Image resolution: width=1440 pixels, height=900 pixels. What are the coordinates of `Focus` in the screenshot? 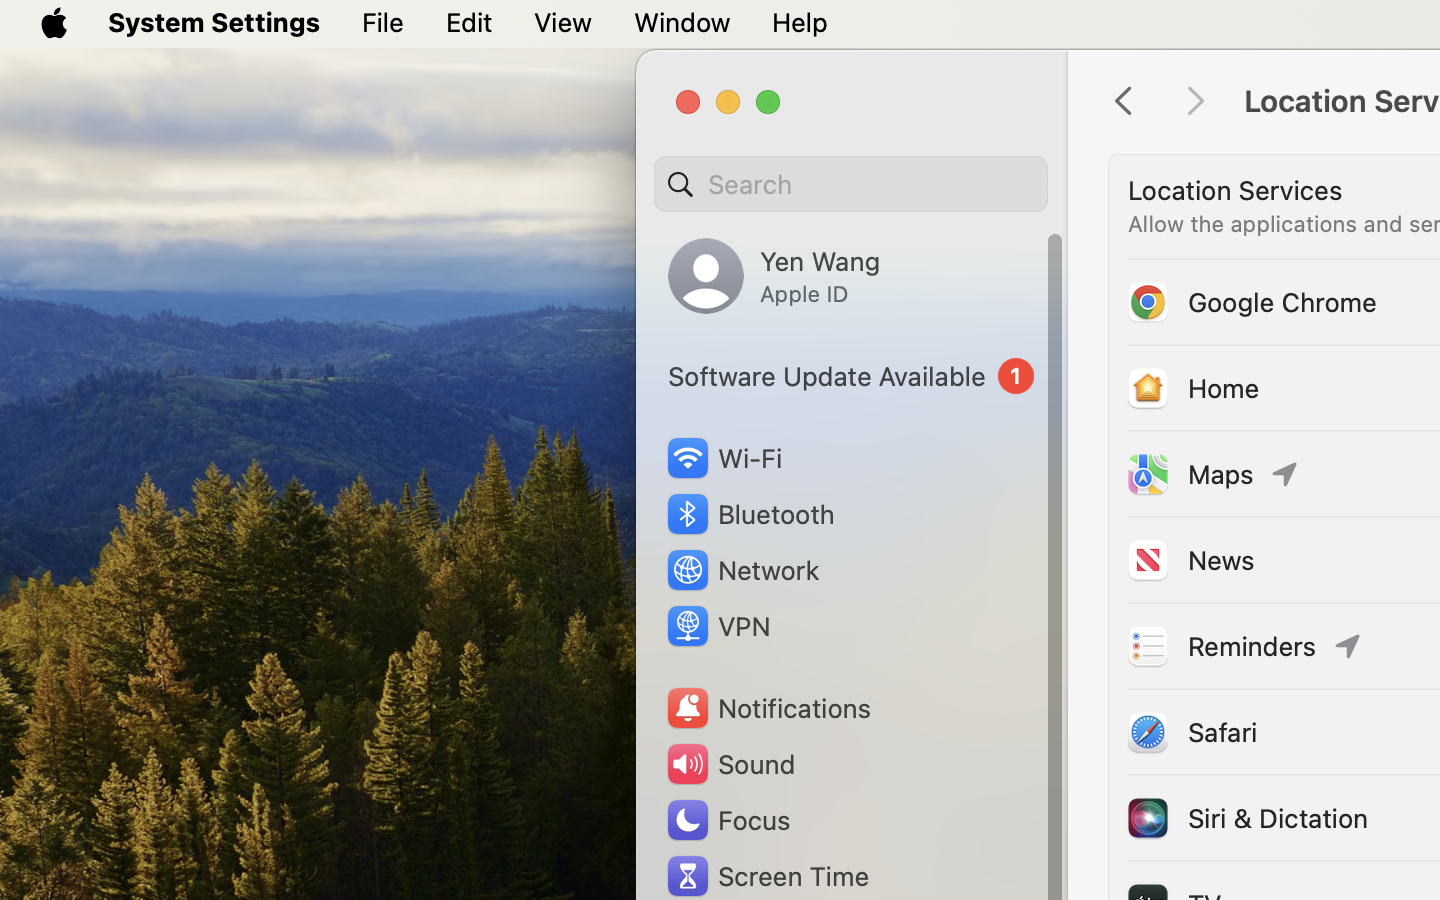 It's located at (727, 820).